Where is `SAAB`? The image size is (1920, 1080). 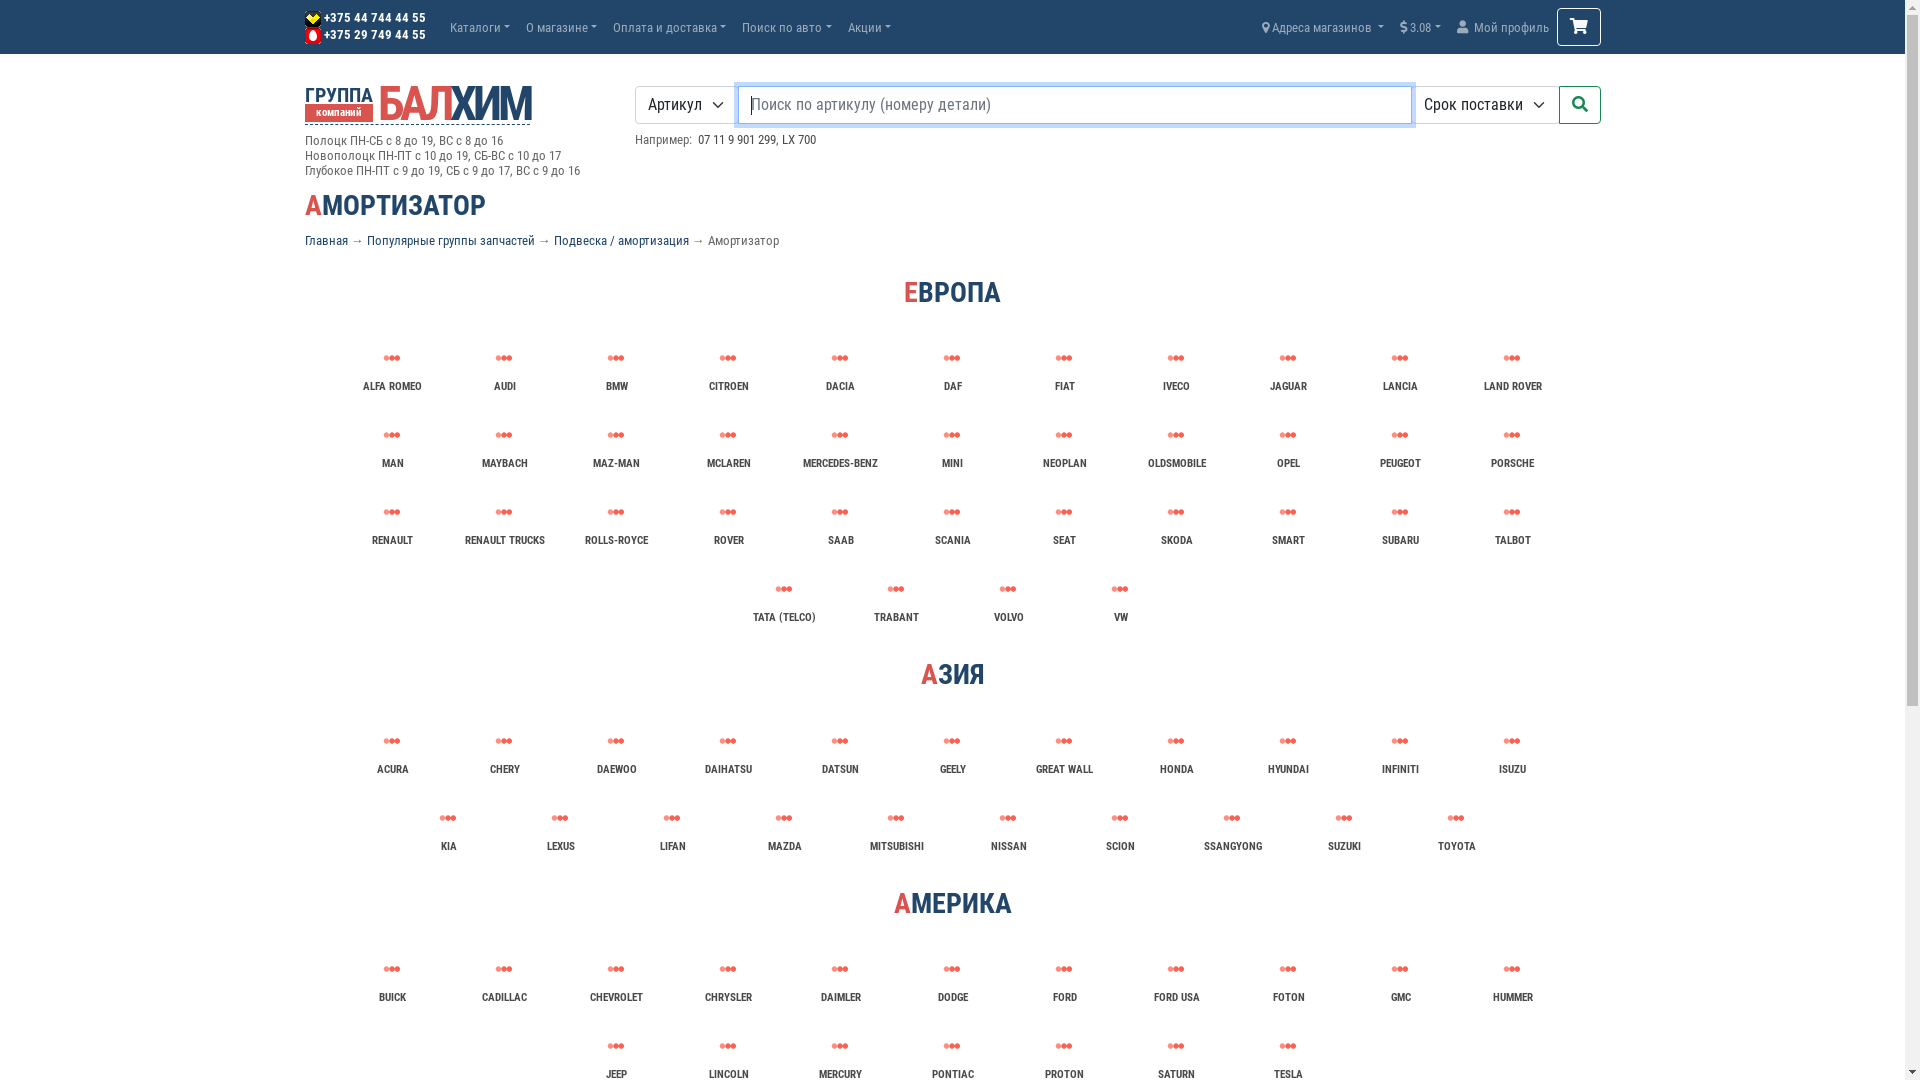 SAAB is located at coordinates (840, 512).